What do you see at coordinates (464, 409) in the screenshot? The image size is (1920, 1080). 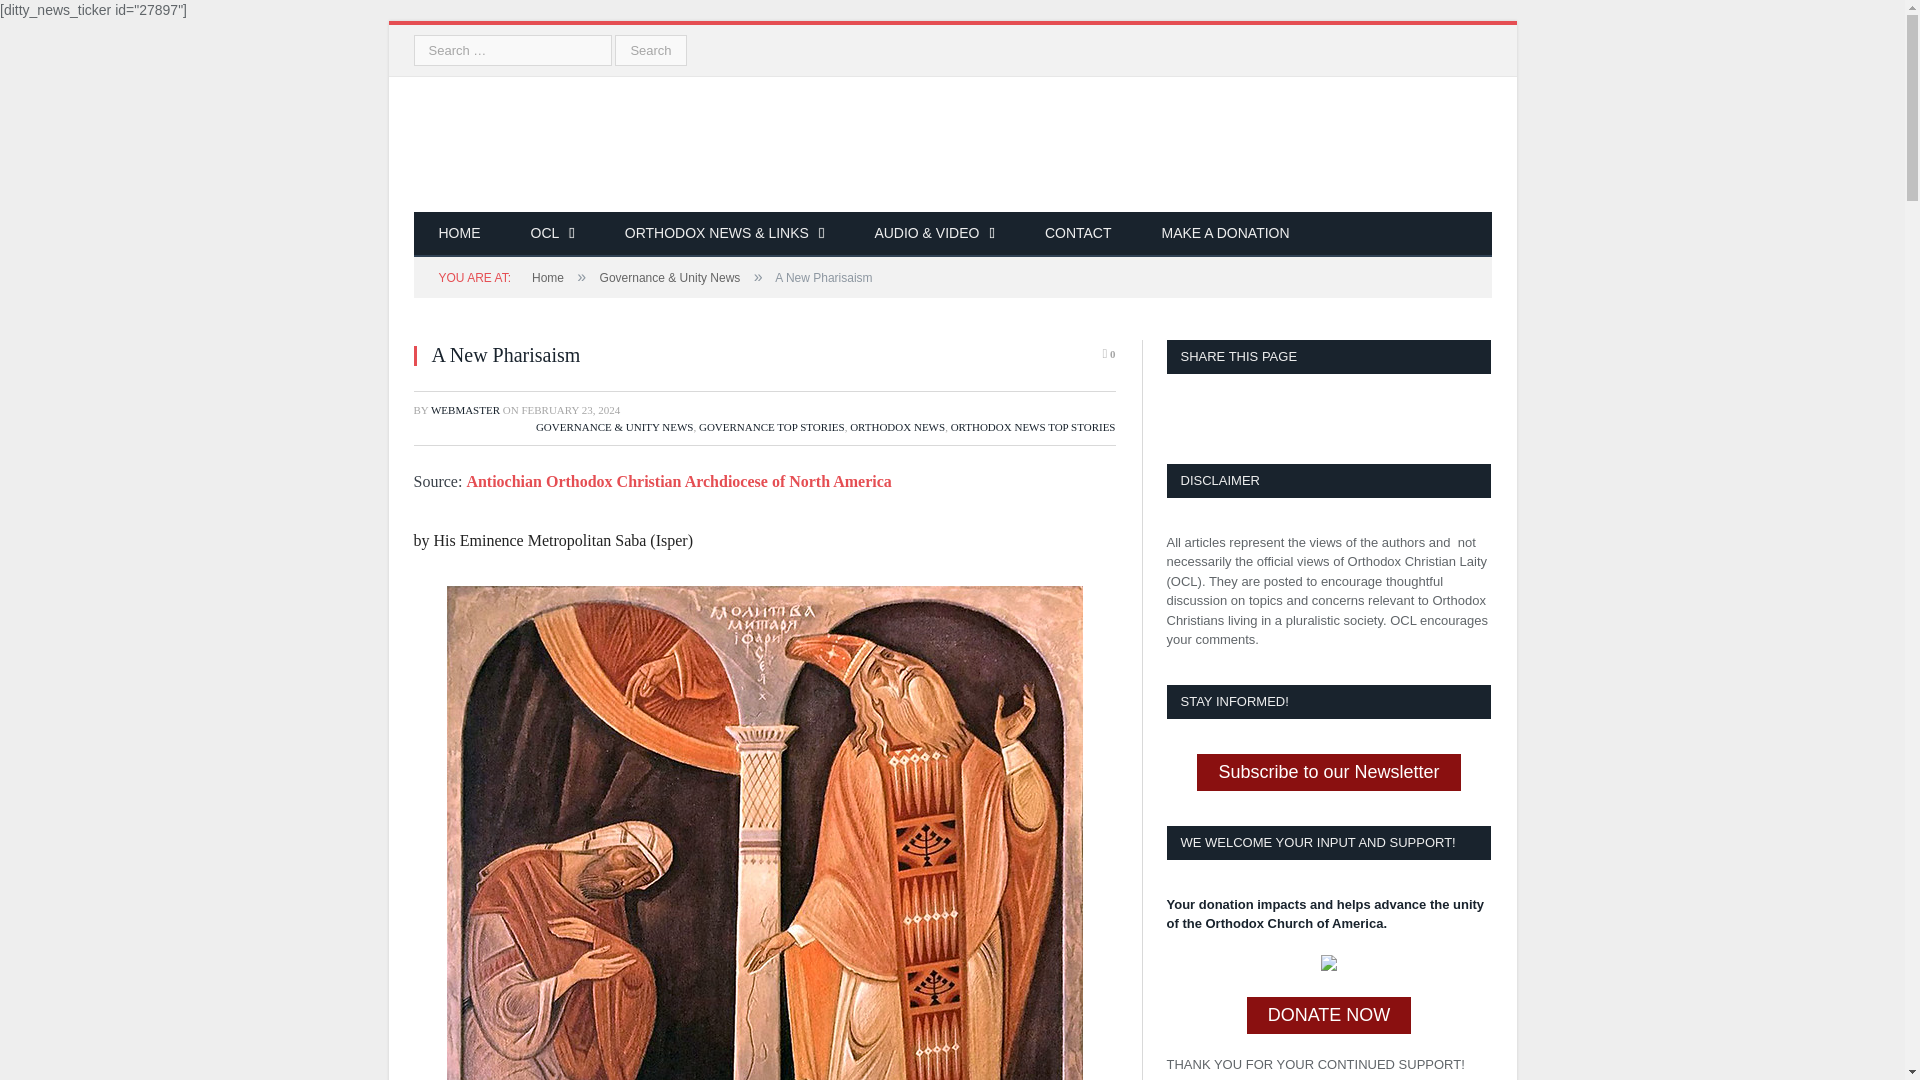 I see `Posts by Webmaster` at bounding box center [464, 409].